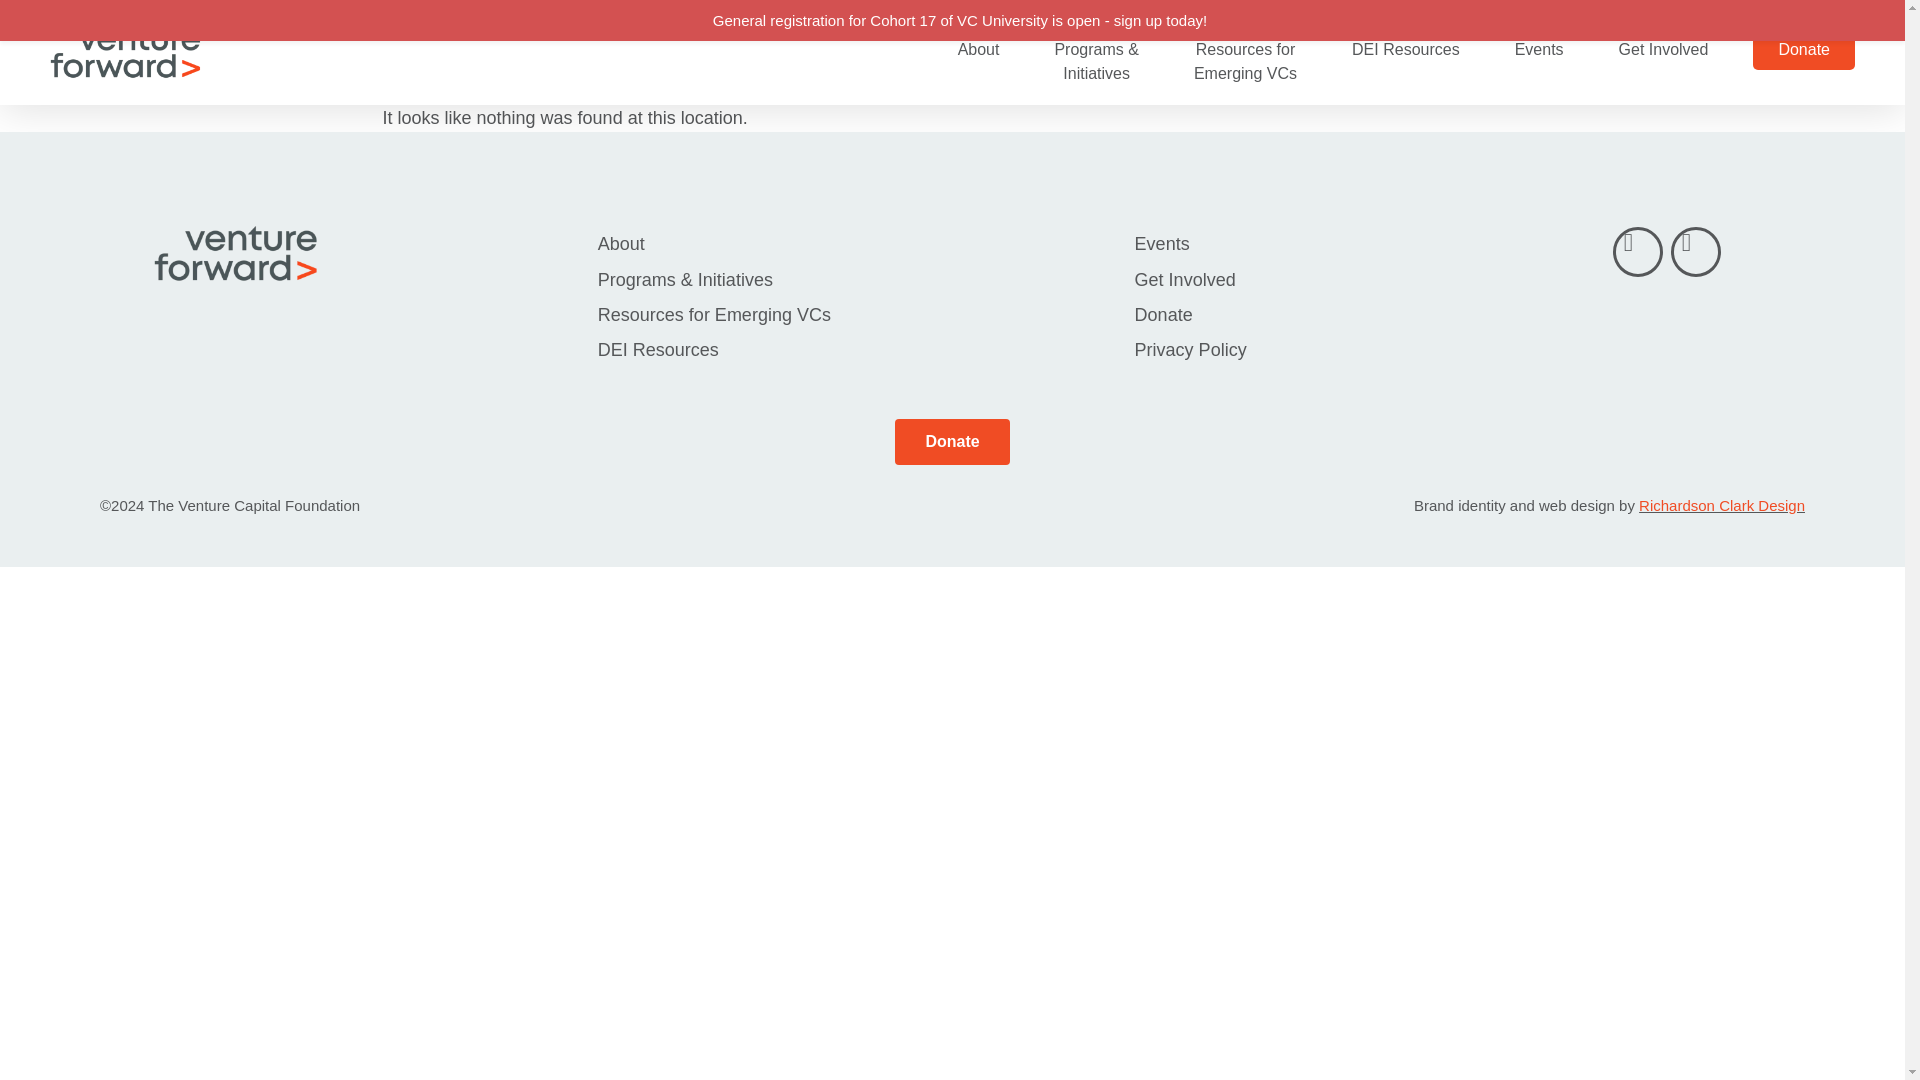 The height and width of the screenshot is (1080, 1920). Describe the element at coordinates (1406, 49) in the screenshot. I see `DEI Resources` at that location.